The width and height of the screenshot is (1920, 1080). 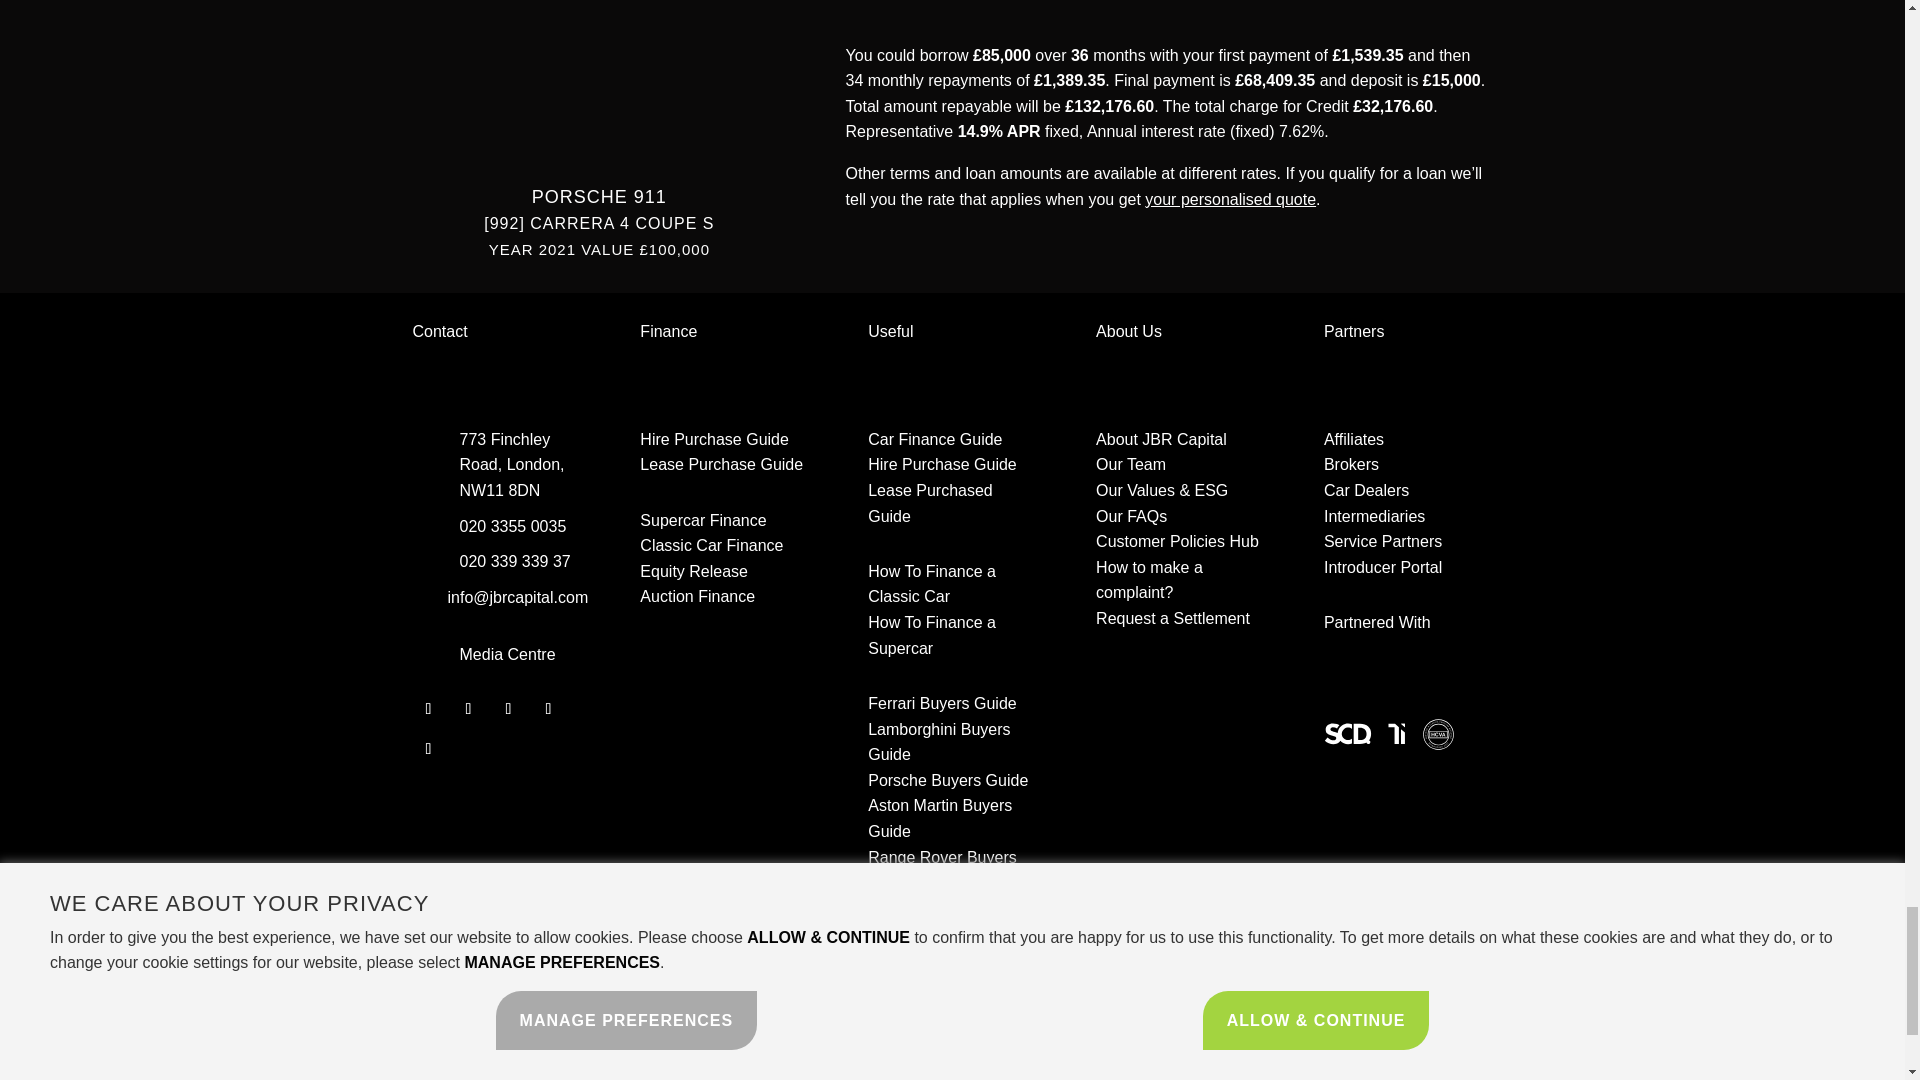 I want to click on Follow on Youtube, so click(x=428, y=748).